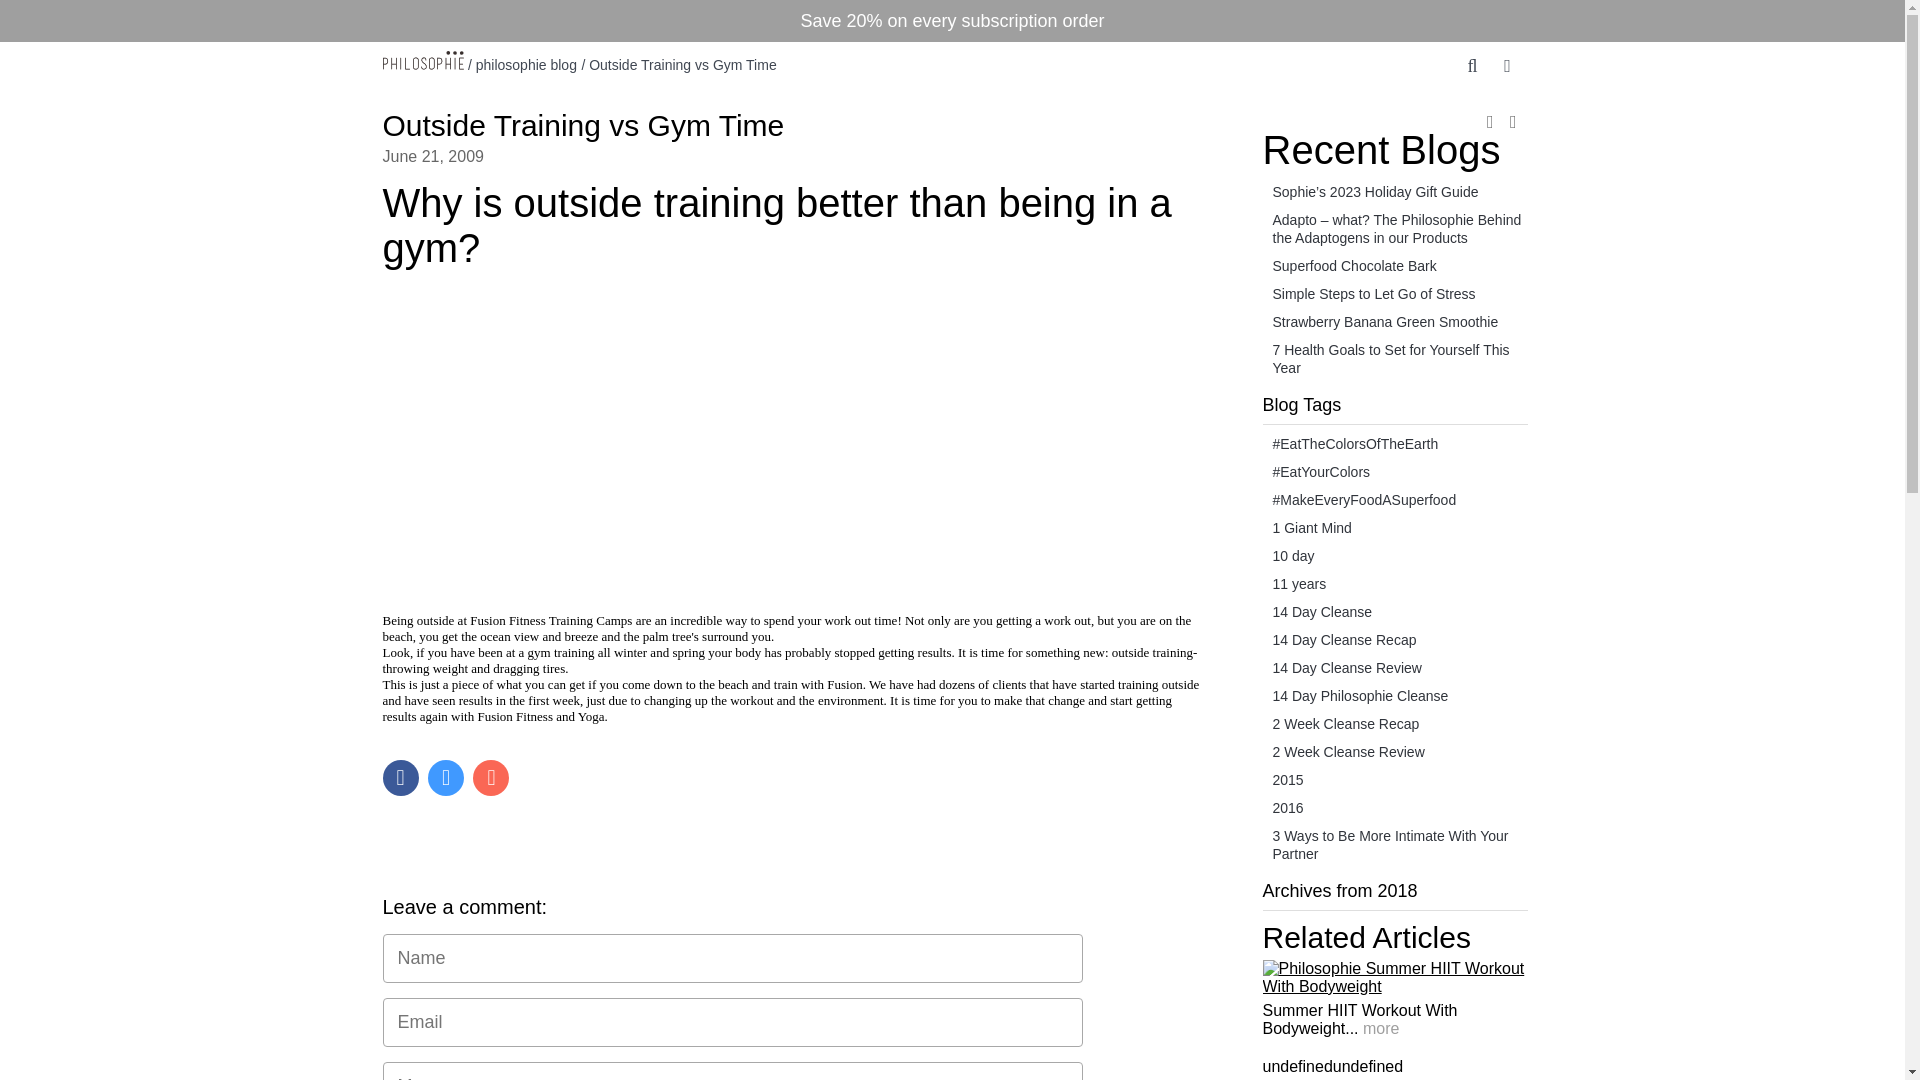 This screenshot has width=1920, height=1080. I want to click on Share on Twitter, so click(446, 778).